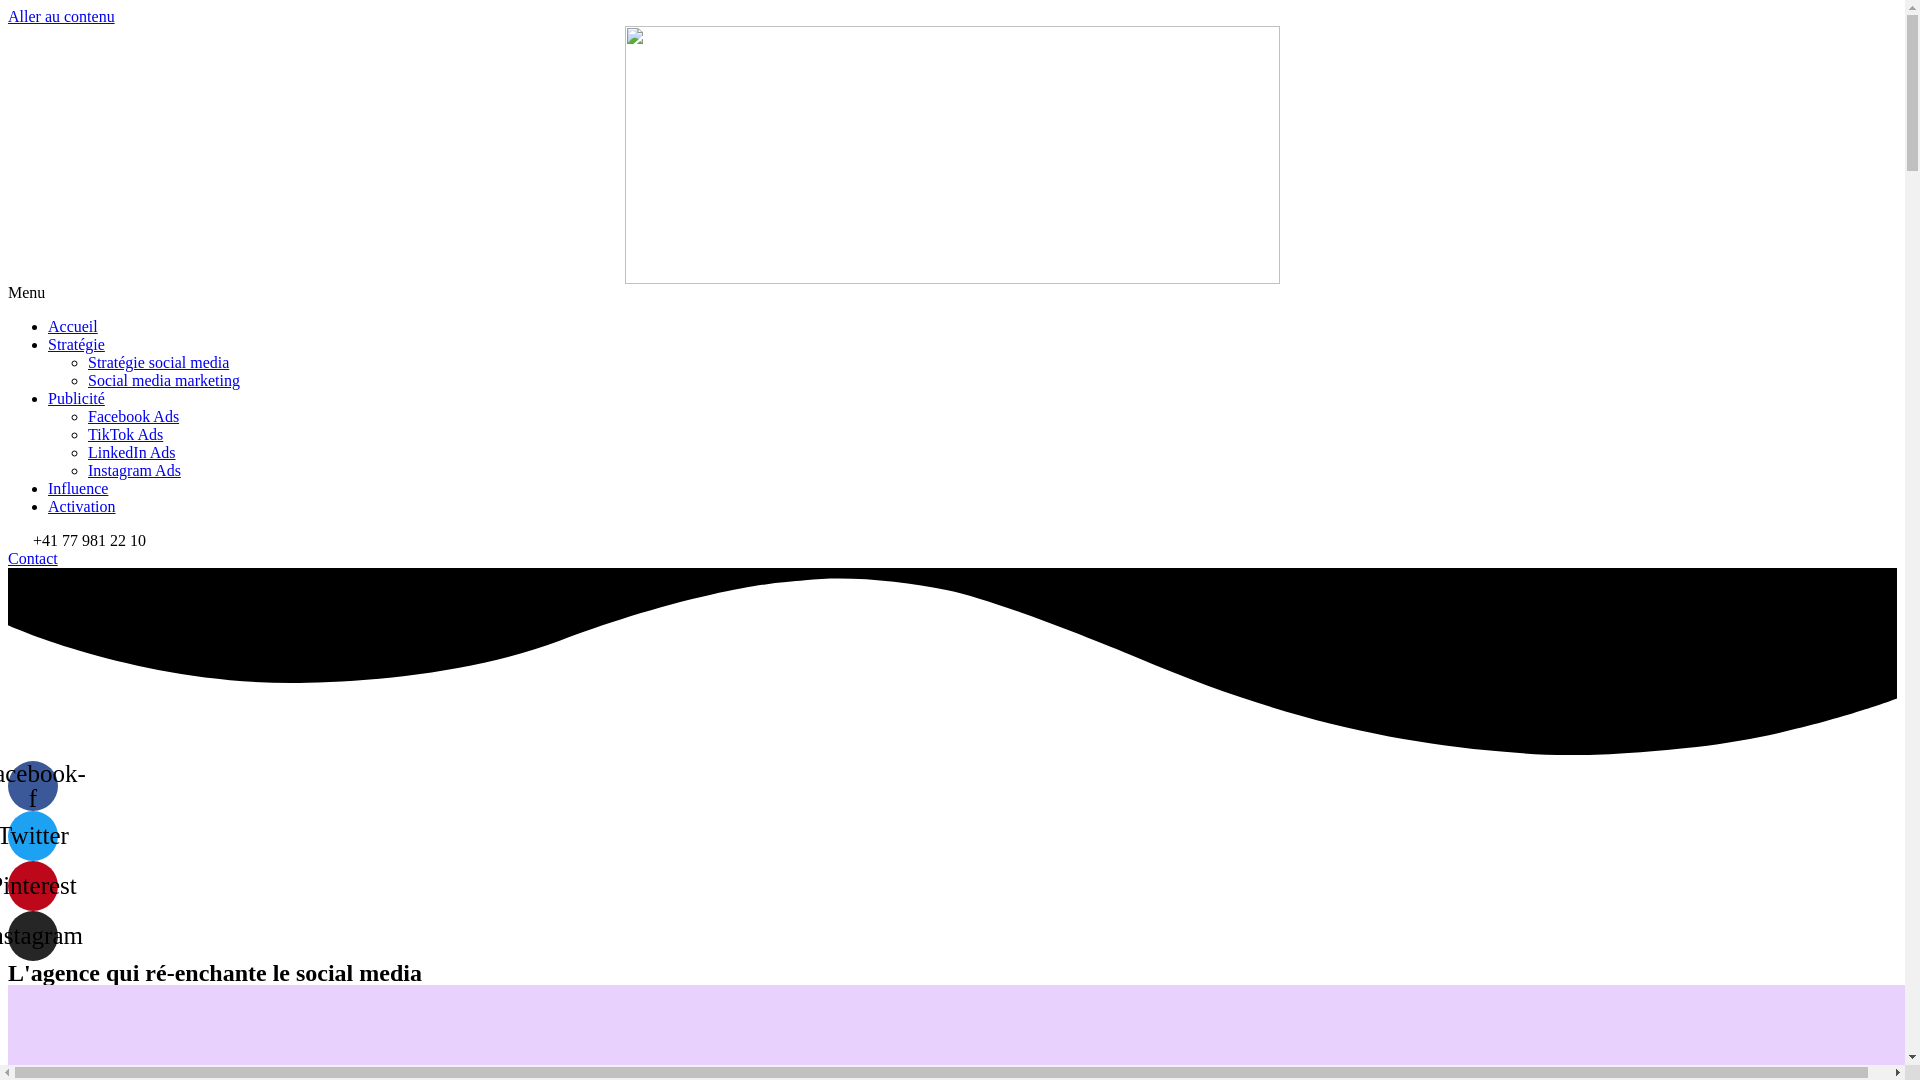 Image resolution: width=1920 pixels, height=1080 pixels. I want to click on Facebook-f, so click(33, 786).